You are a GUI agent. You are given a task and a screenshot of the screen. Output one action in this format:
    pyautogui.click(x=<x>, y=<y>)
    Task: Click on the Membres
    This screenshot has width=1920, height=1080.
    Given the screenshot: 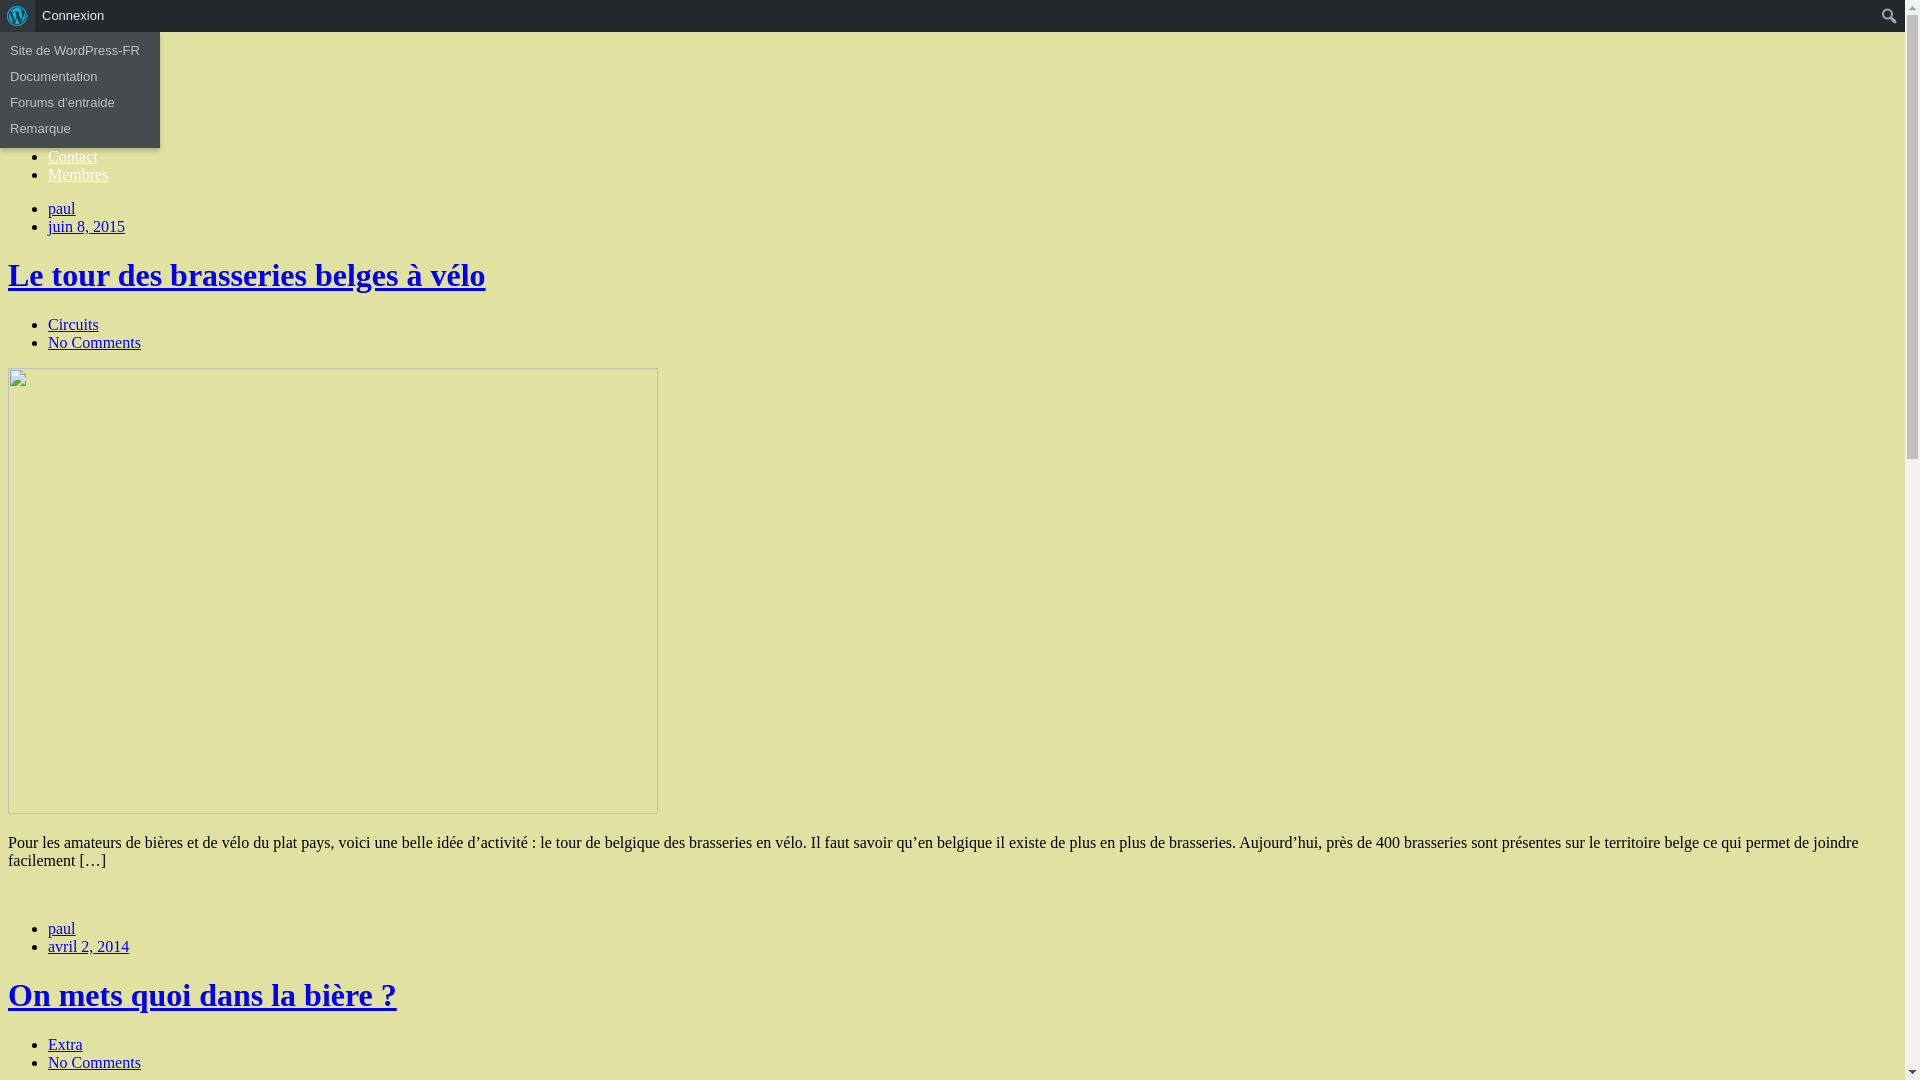 What is the action you would take?
    pyautogui.click(x=78, y=174)
    